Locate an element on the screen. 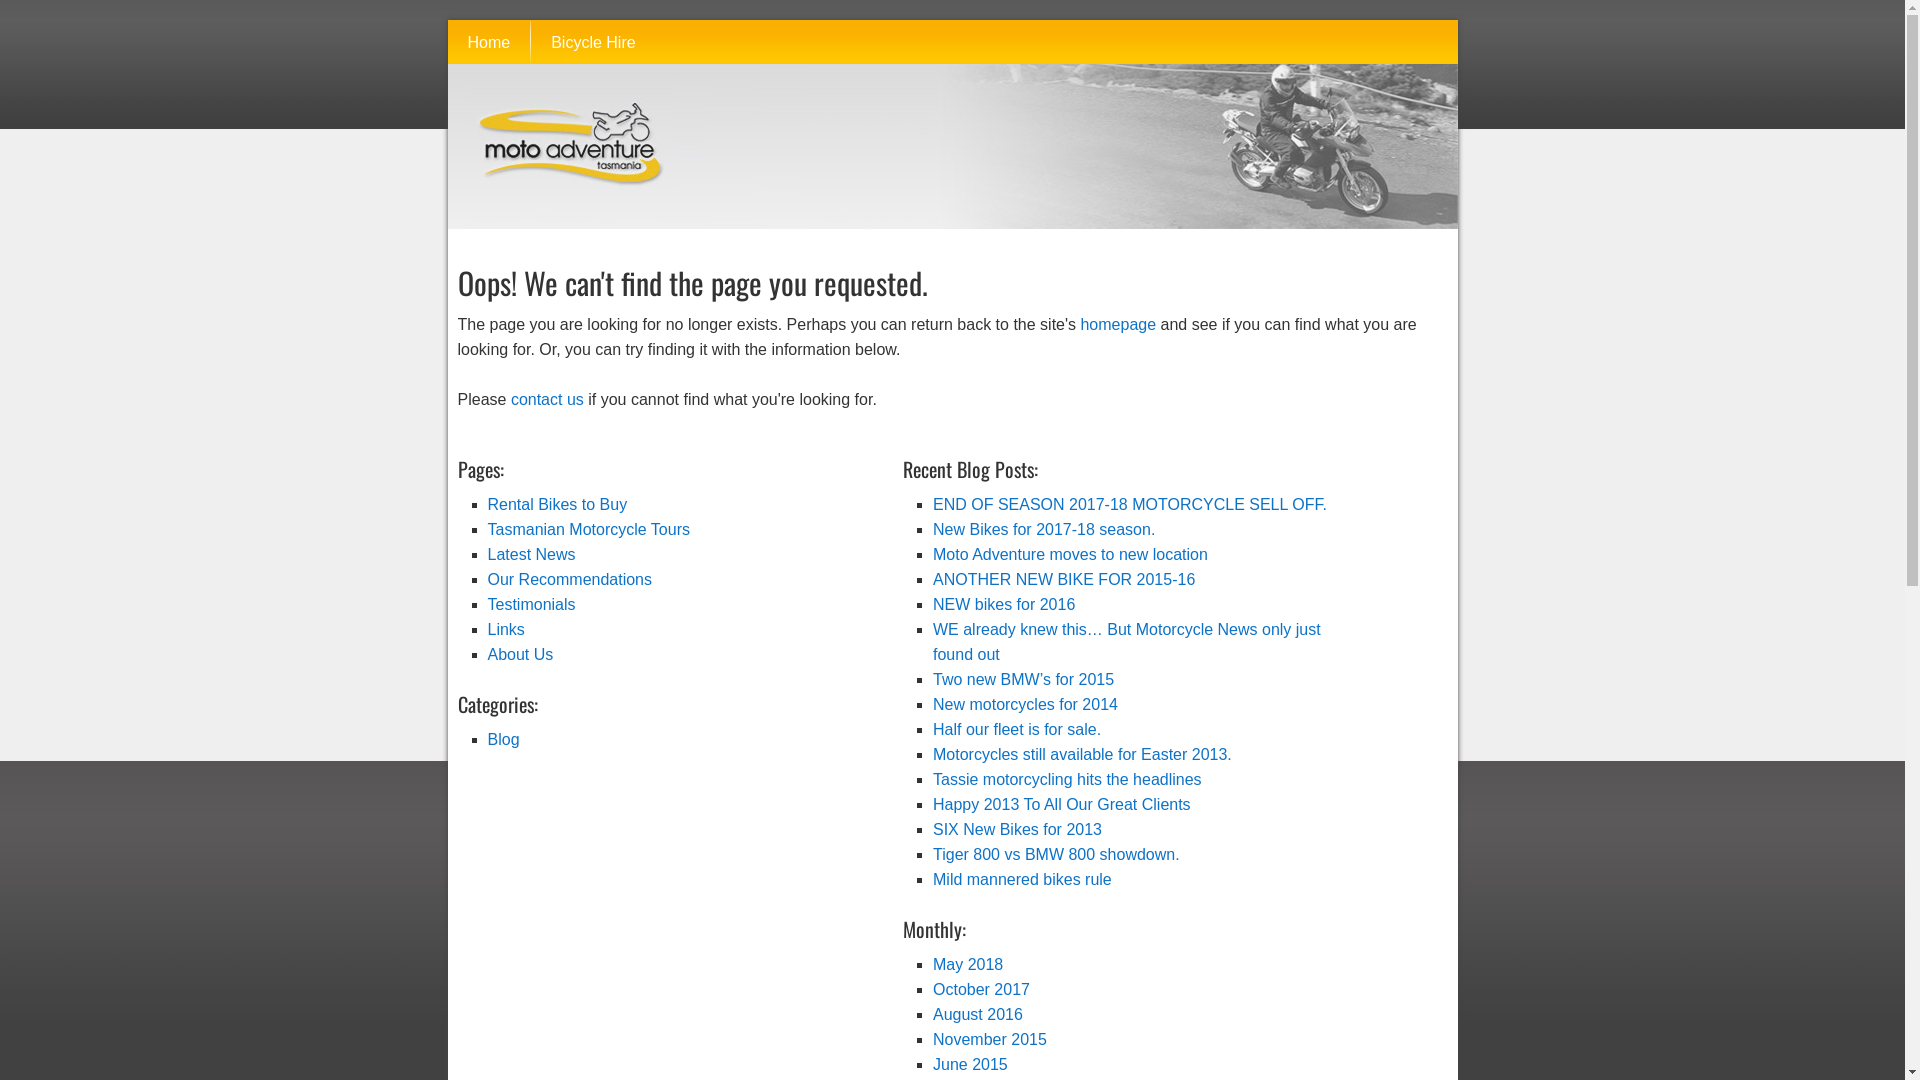 The width and height of the screenshot is (1920, 1080). Moto Adventure moves to new location is located at coordinates (1070, 554).